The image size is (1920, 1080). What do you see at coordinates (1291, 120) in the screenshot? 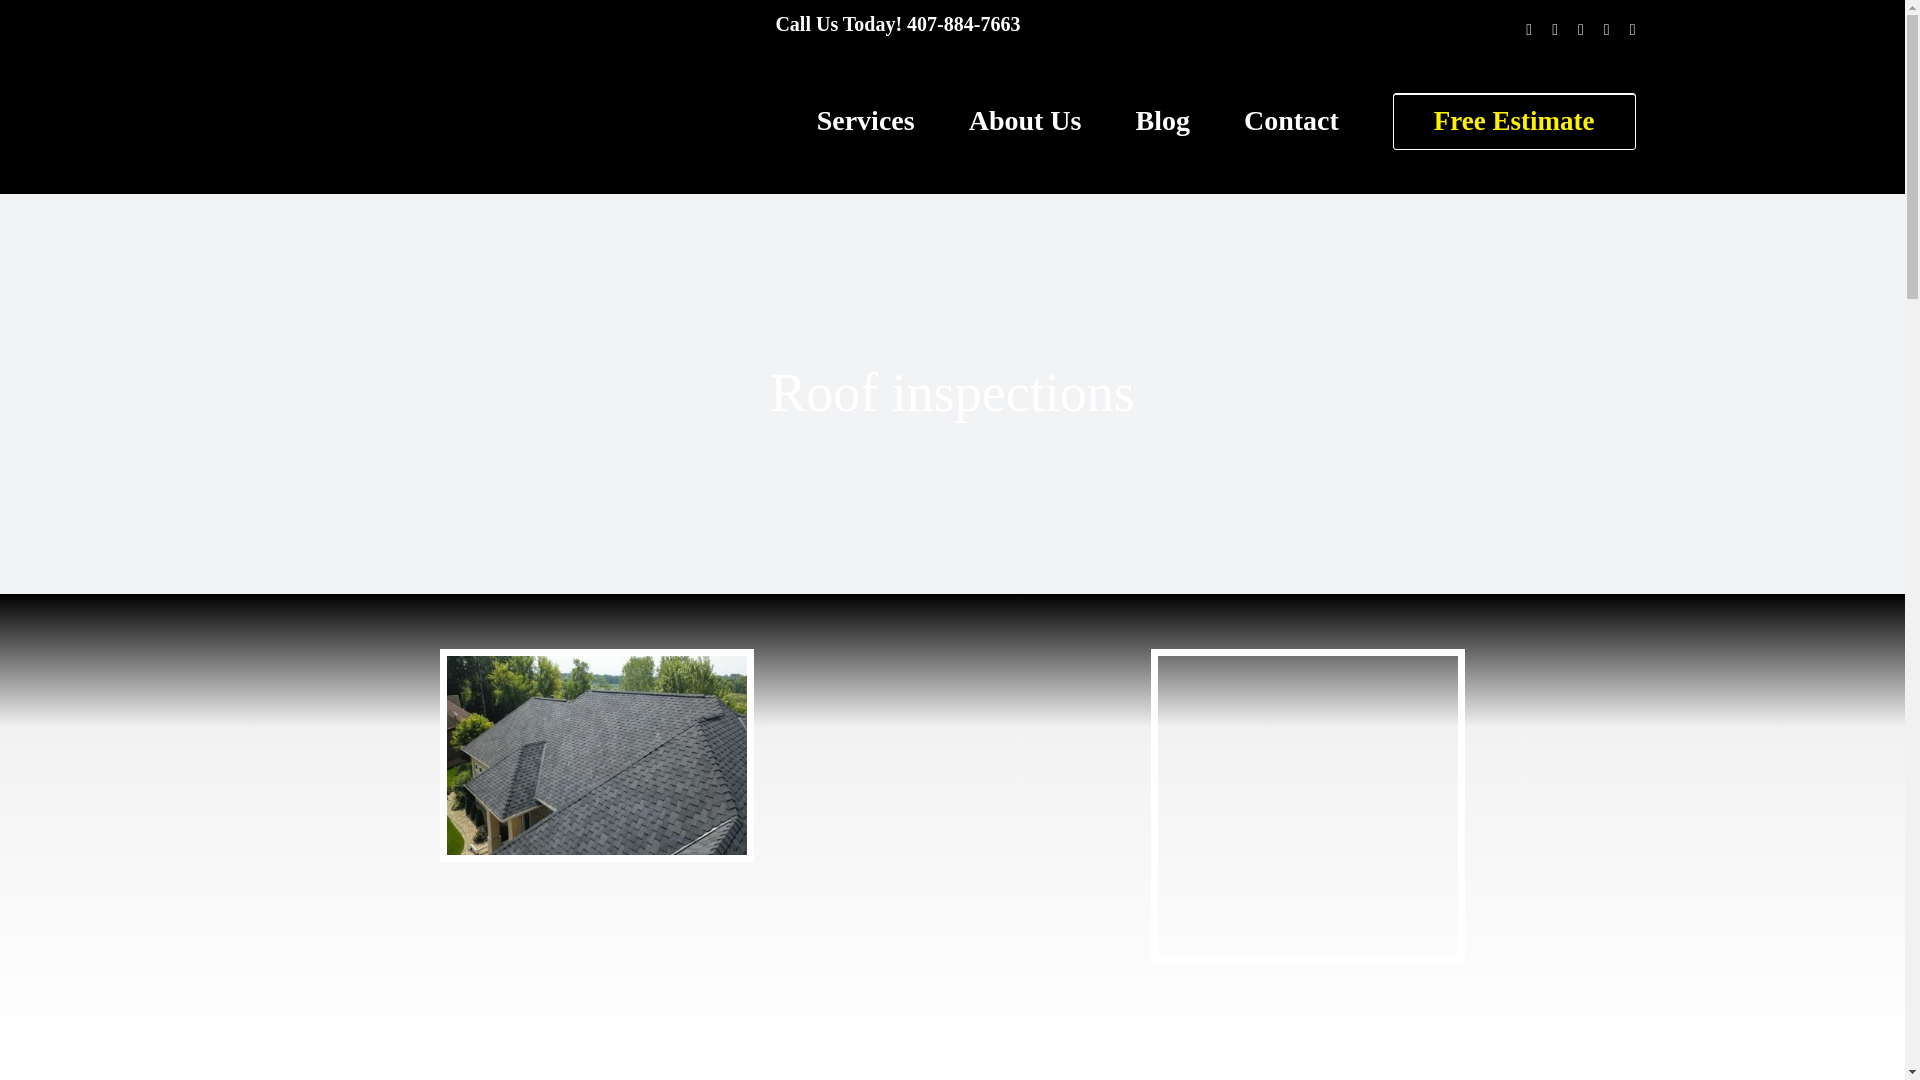
I see `Contact` at bounding box center [1291, 120].